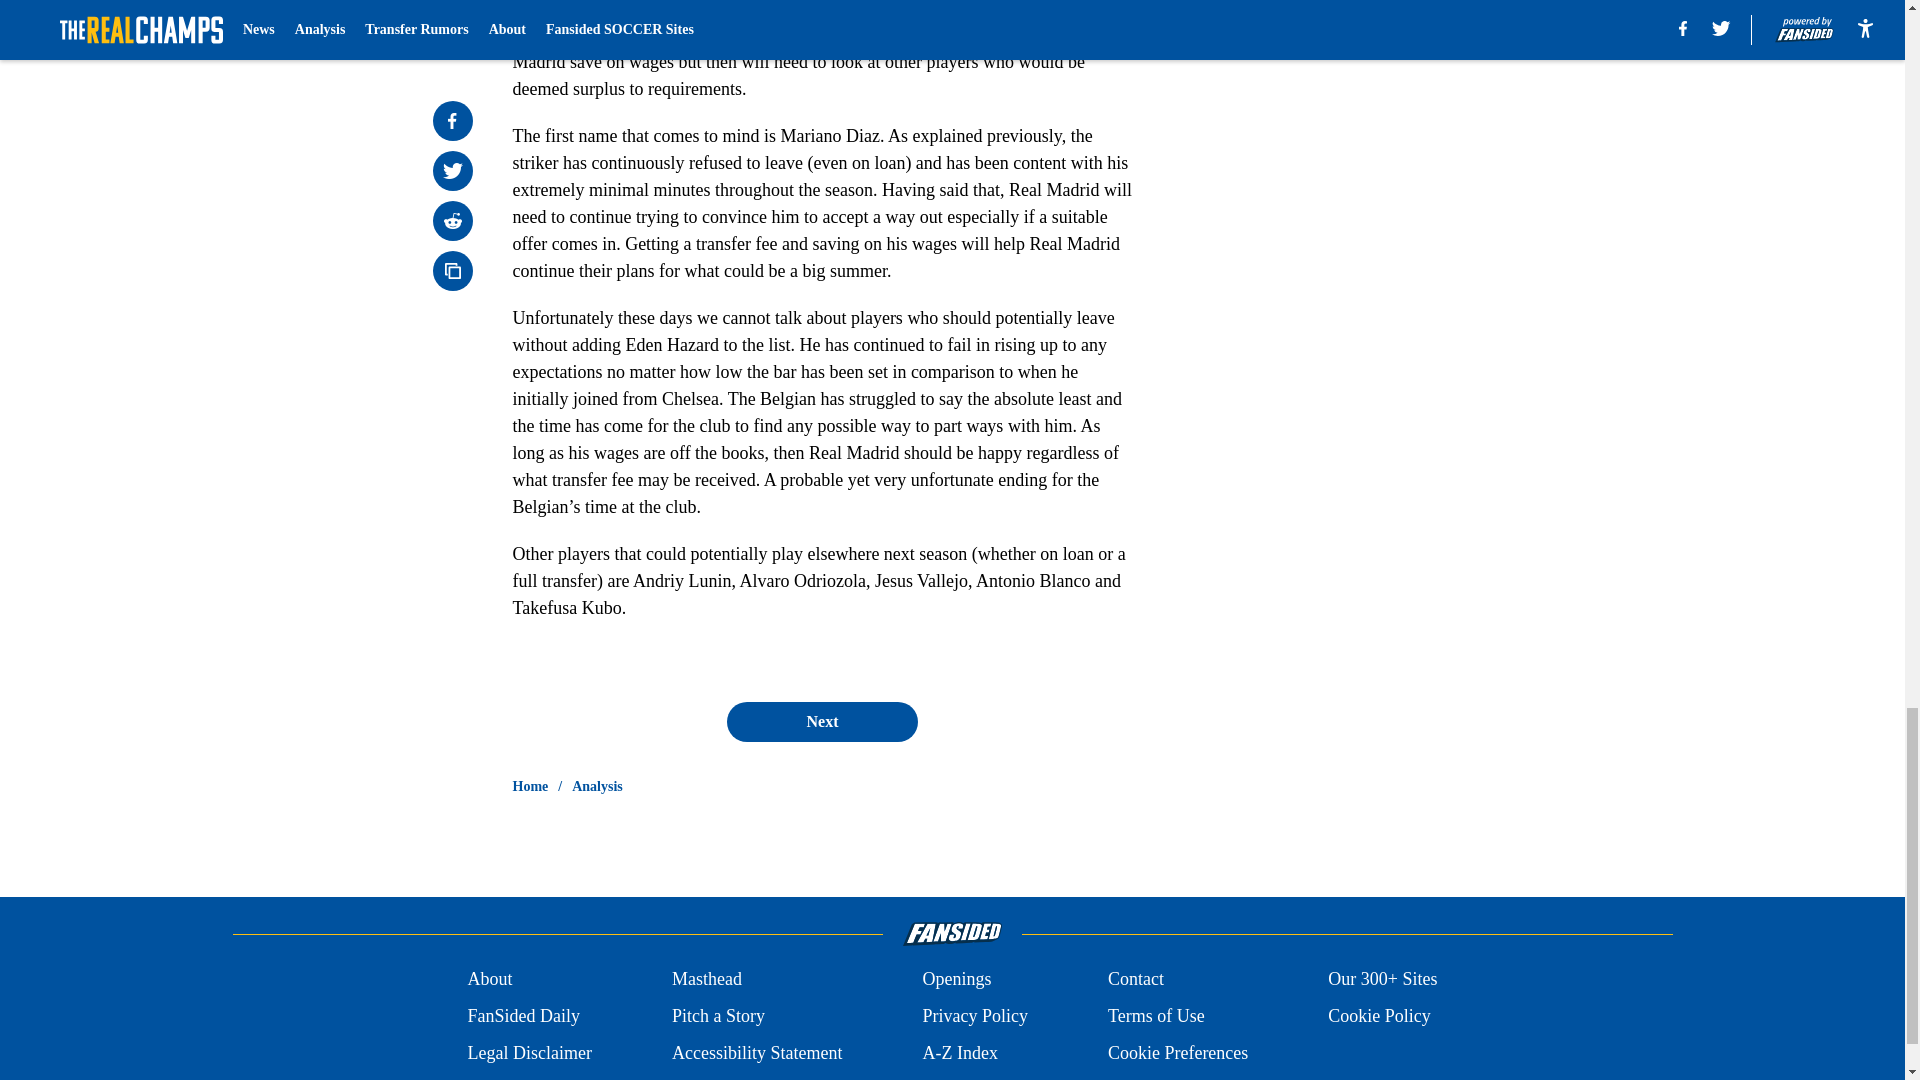  What do you see at coordinates (757, 1054) in the screenshot?
I see `Accessibility Statement` at bounding box center [757, 1054].